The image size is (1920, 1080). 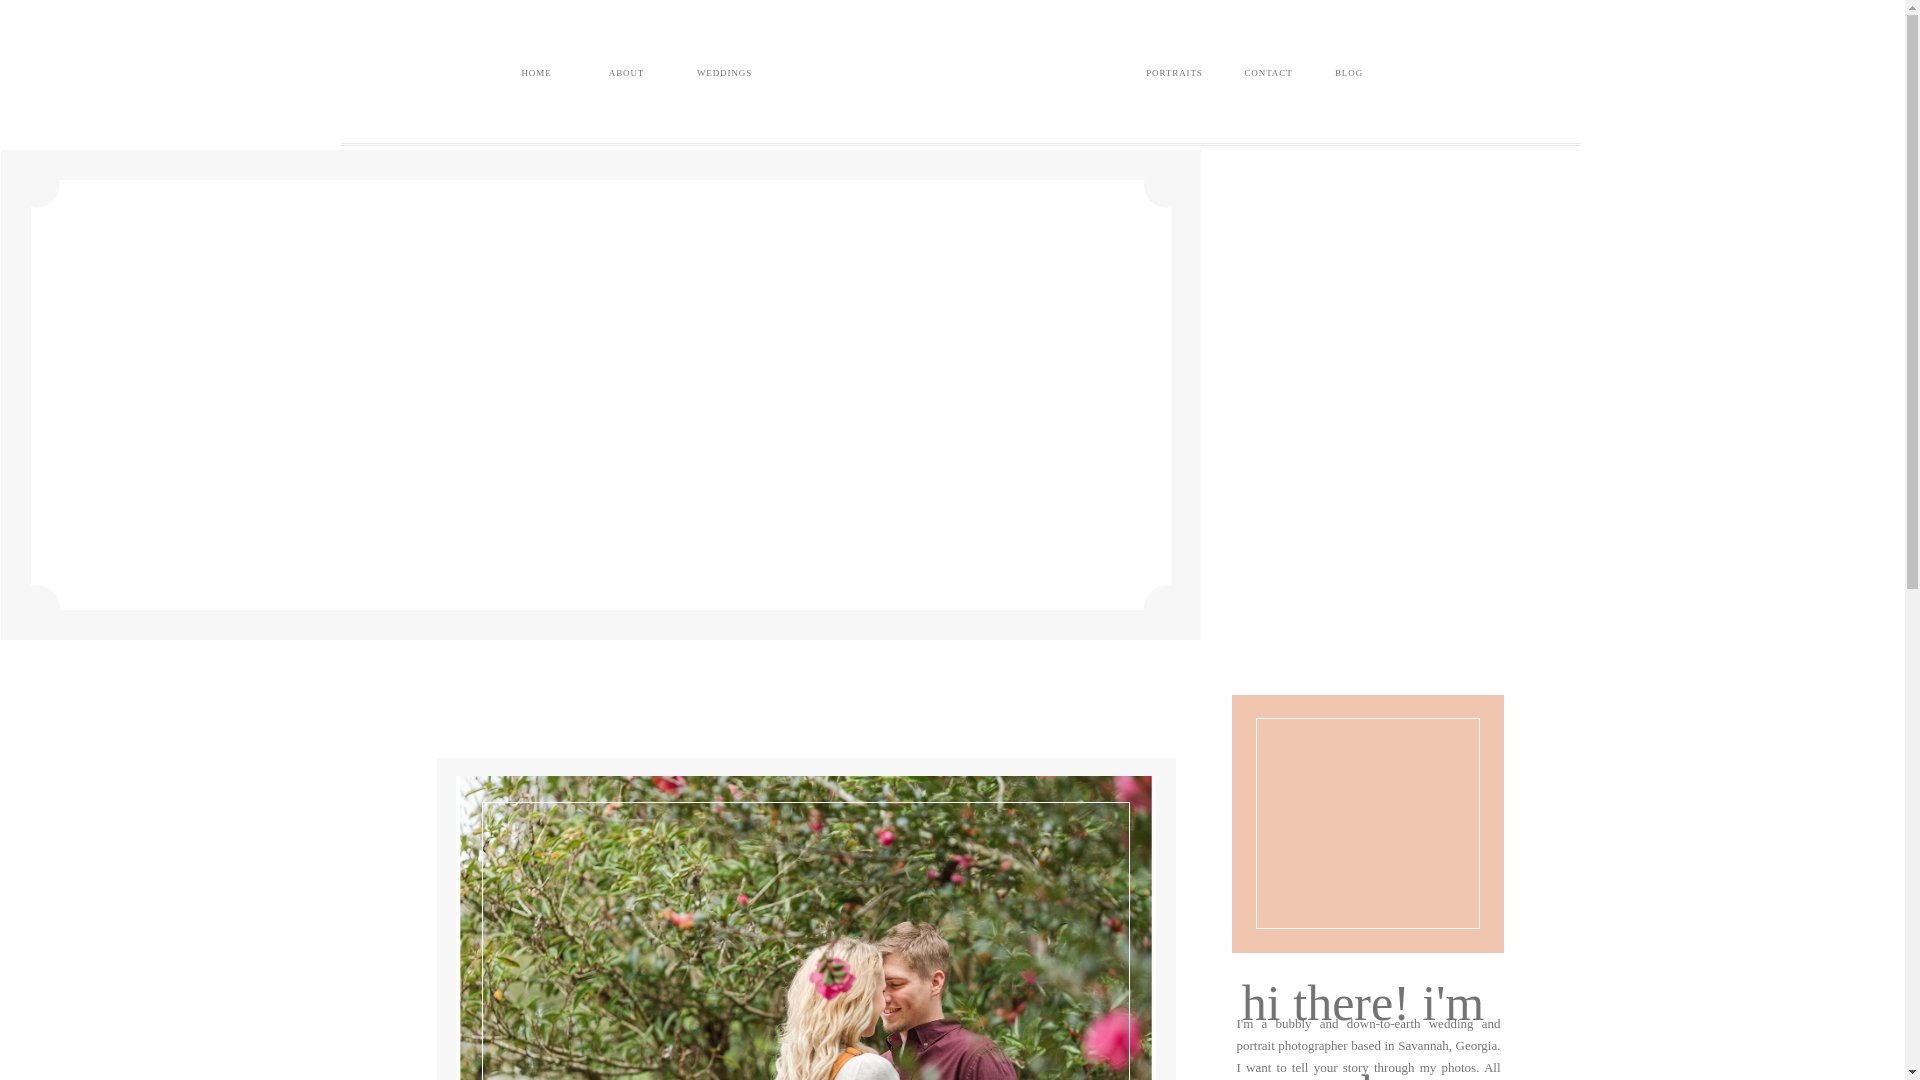 What do you see at coordinates (1268, 74) in the screenshot?
I see `CONTACT` at bounding box center [1268, 74].